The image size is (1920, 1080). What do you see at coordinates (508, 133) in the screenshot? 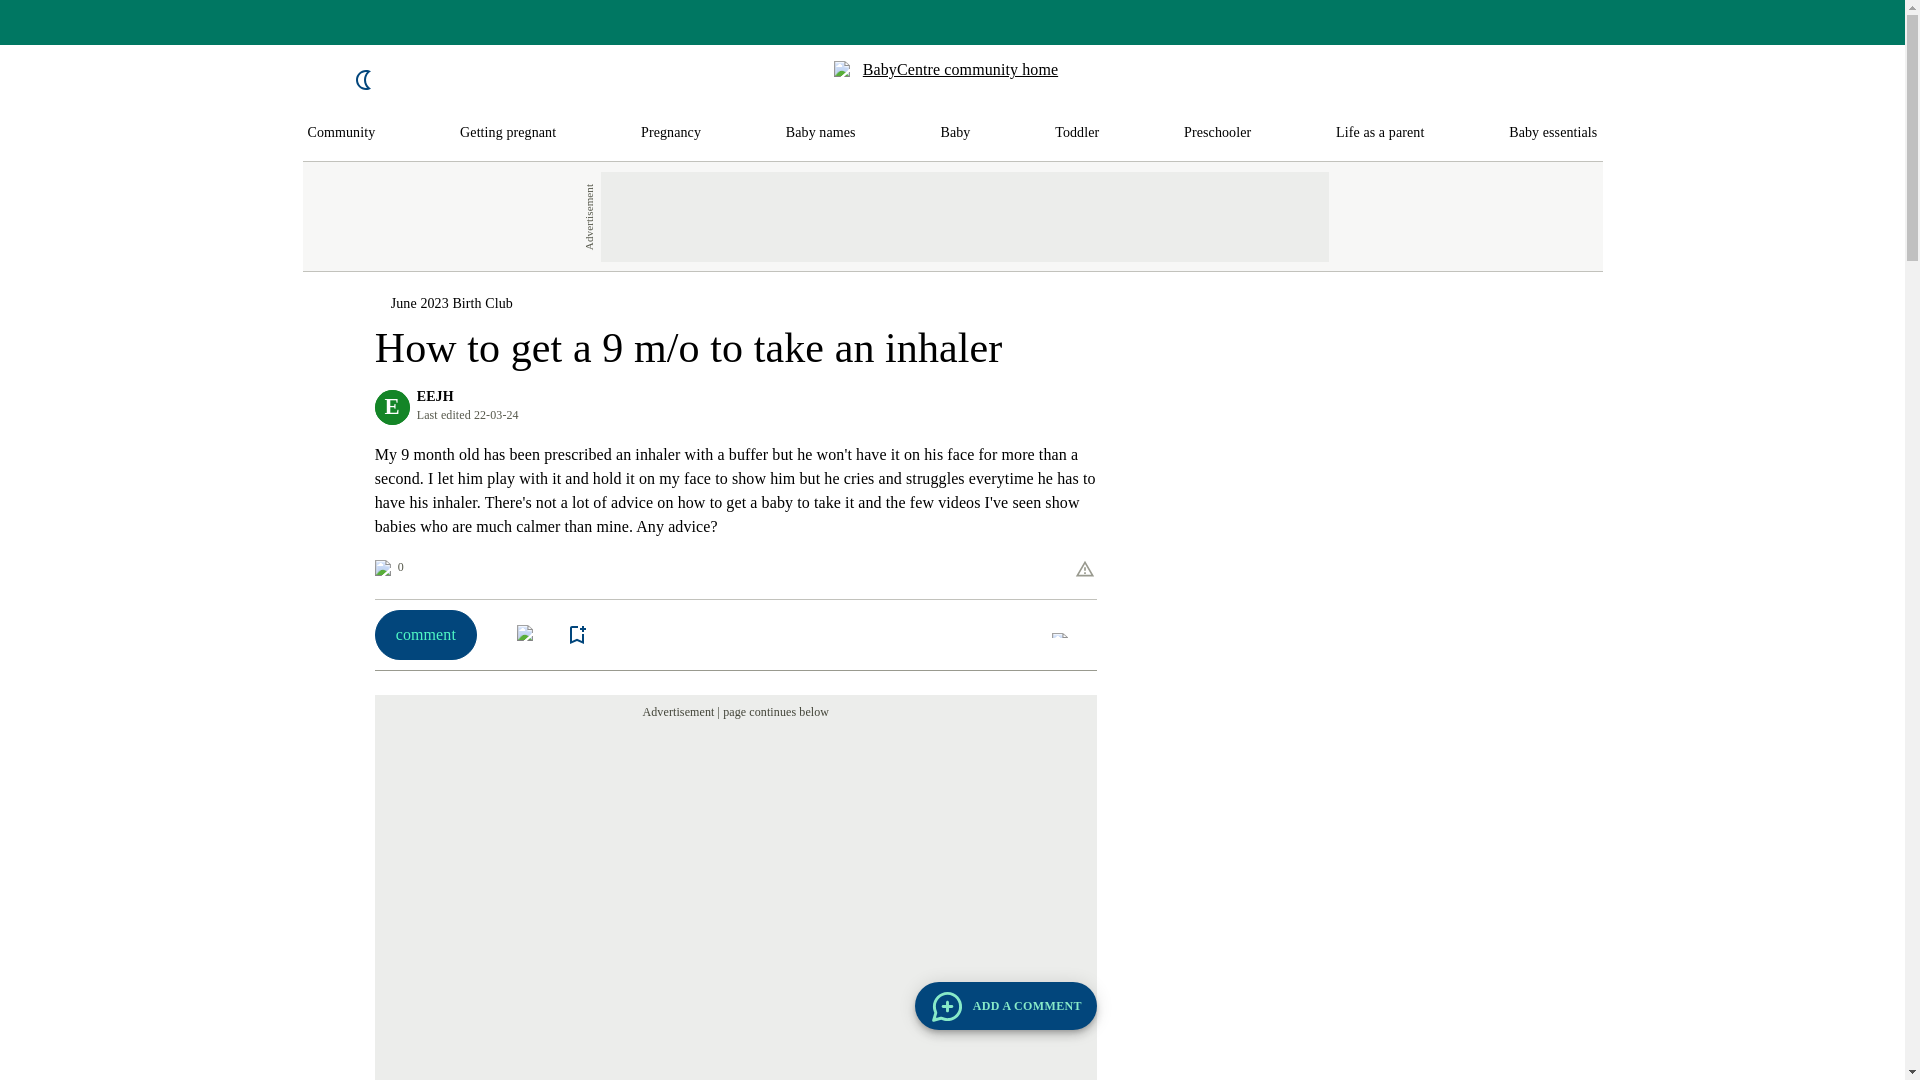
I see `Getting pregnant` at bounding box center [508, 133].